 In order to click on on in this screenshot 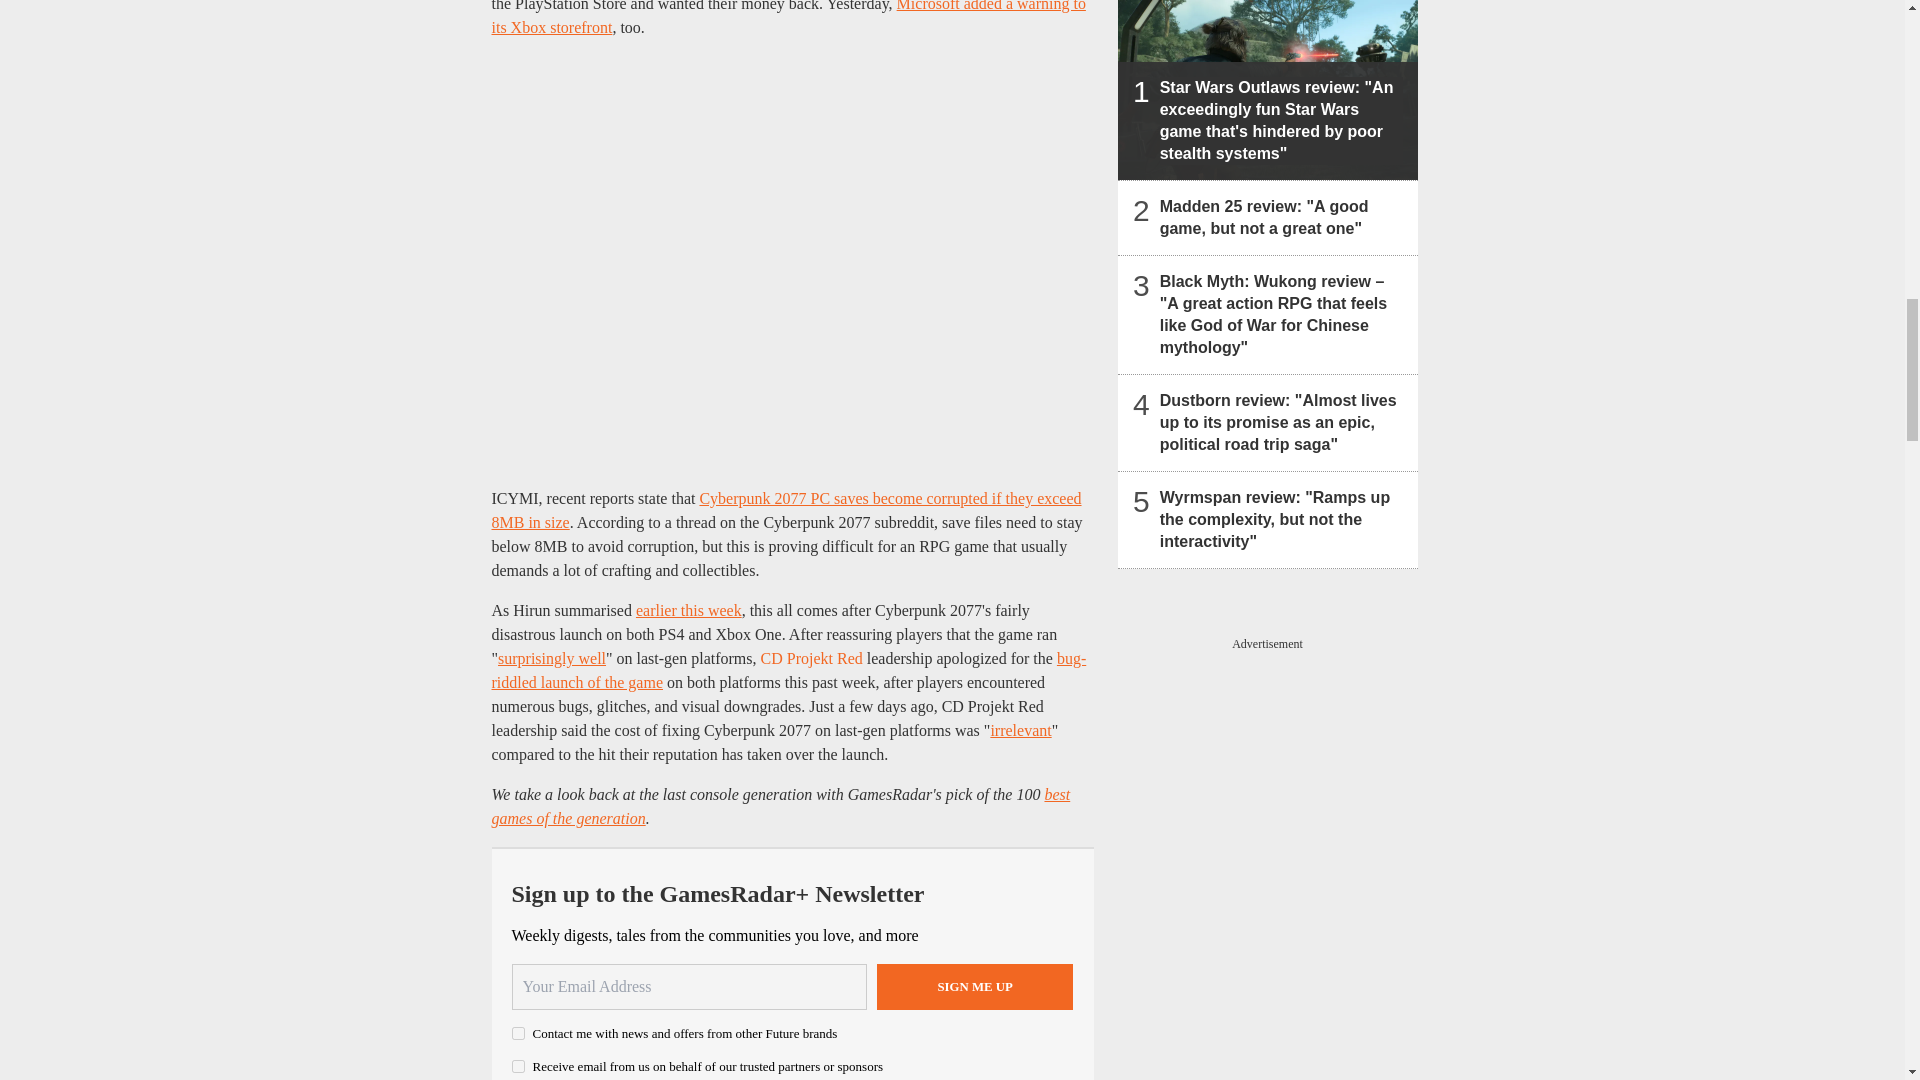, I will do `click(518, 1066)`.